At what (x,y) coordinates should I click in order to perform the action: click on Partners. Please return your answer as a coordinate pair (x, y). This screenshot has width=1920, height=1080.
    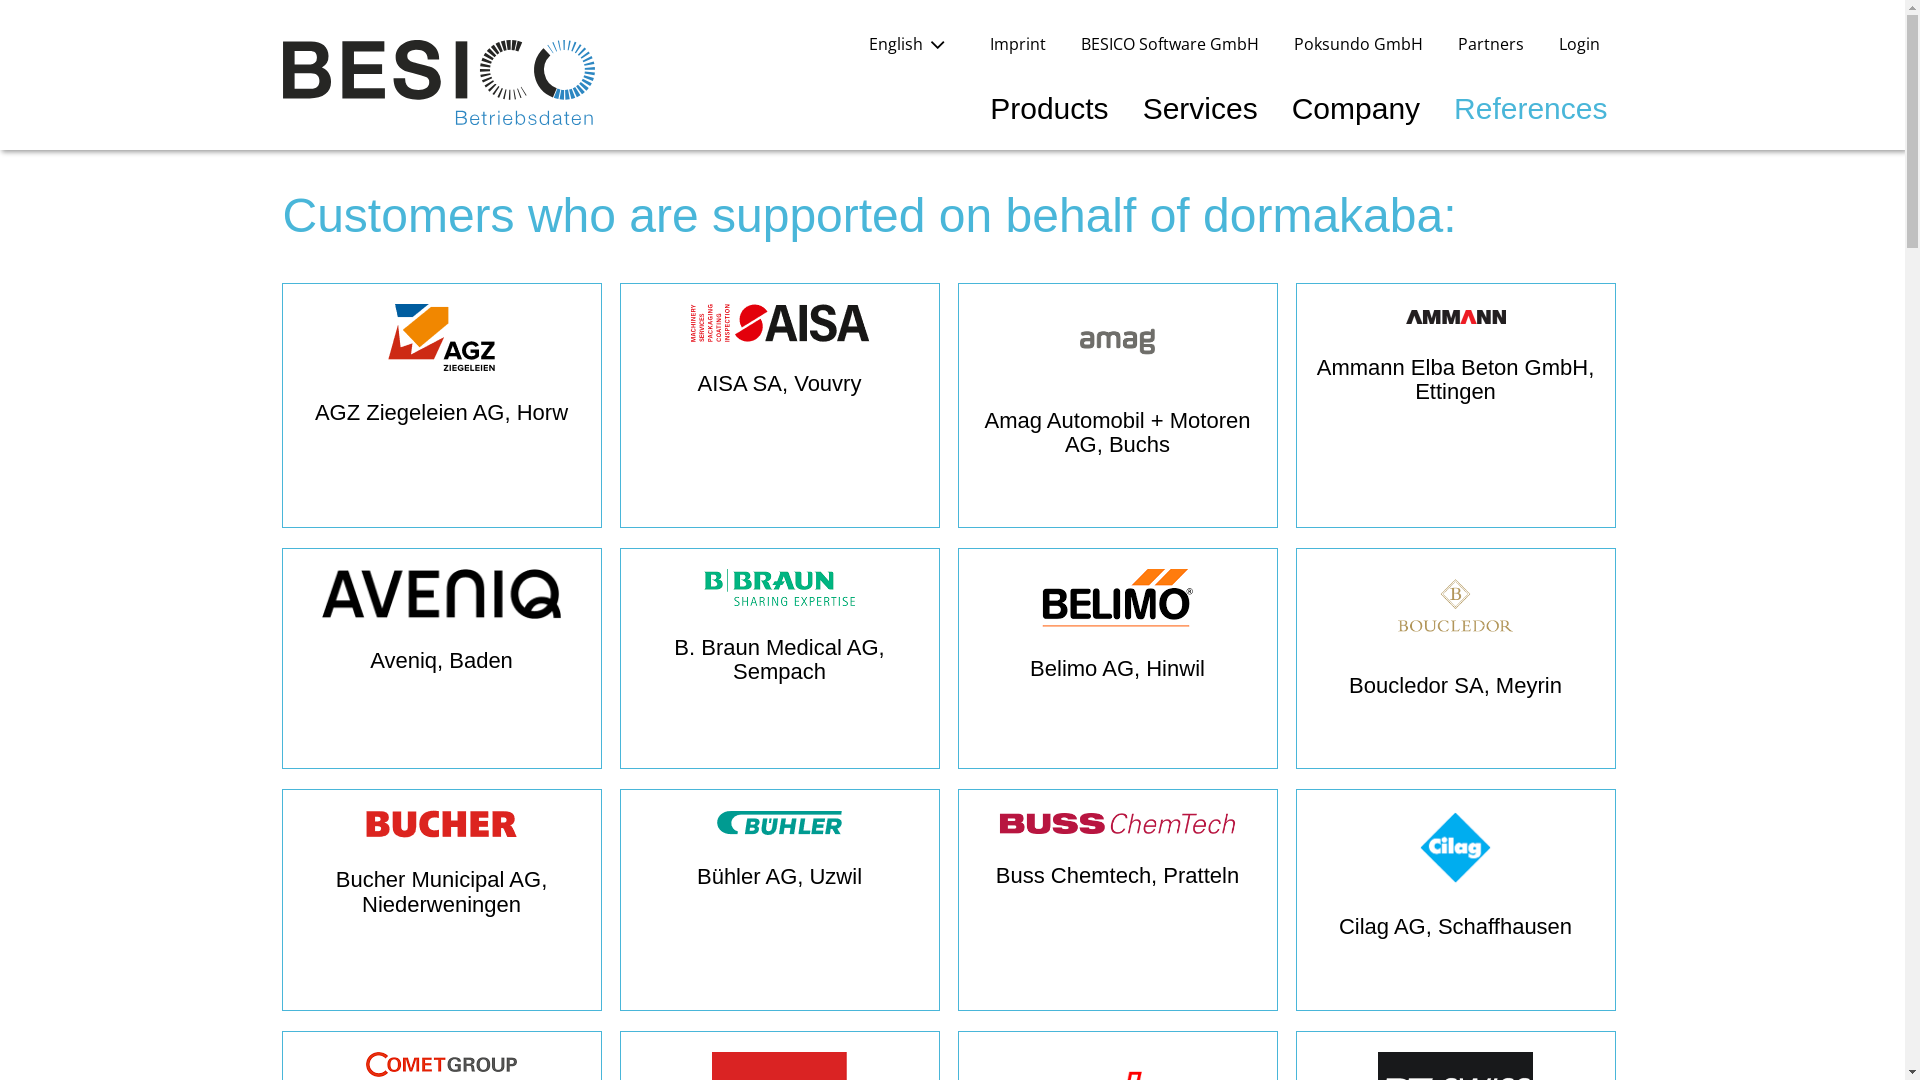
    Looking at the image, I should click on (1491, 44).